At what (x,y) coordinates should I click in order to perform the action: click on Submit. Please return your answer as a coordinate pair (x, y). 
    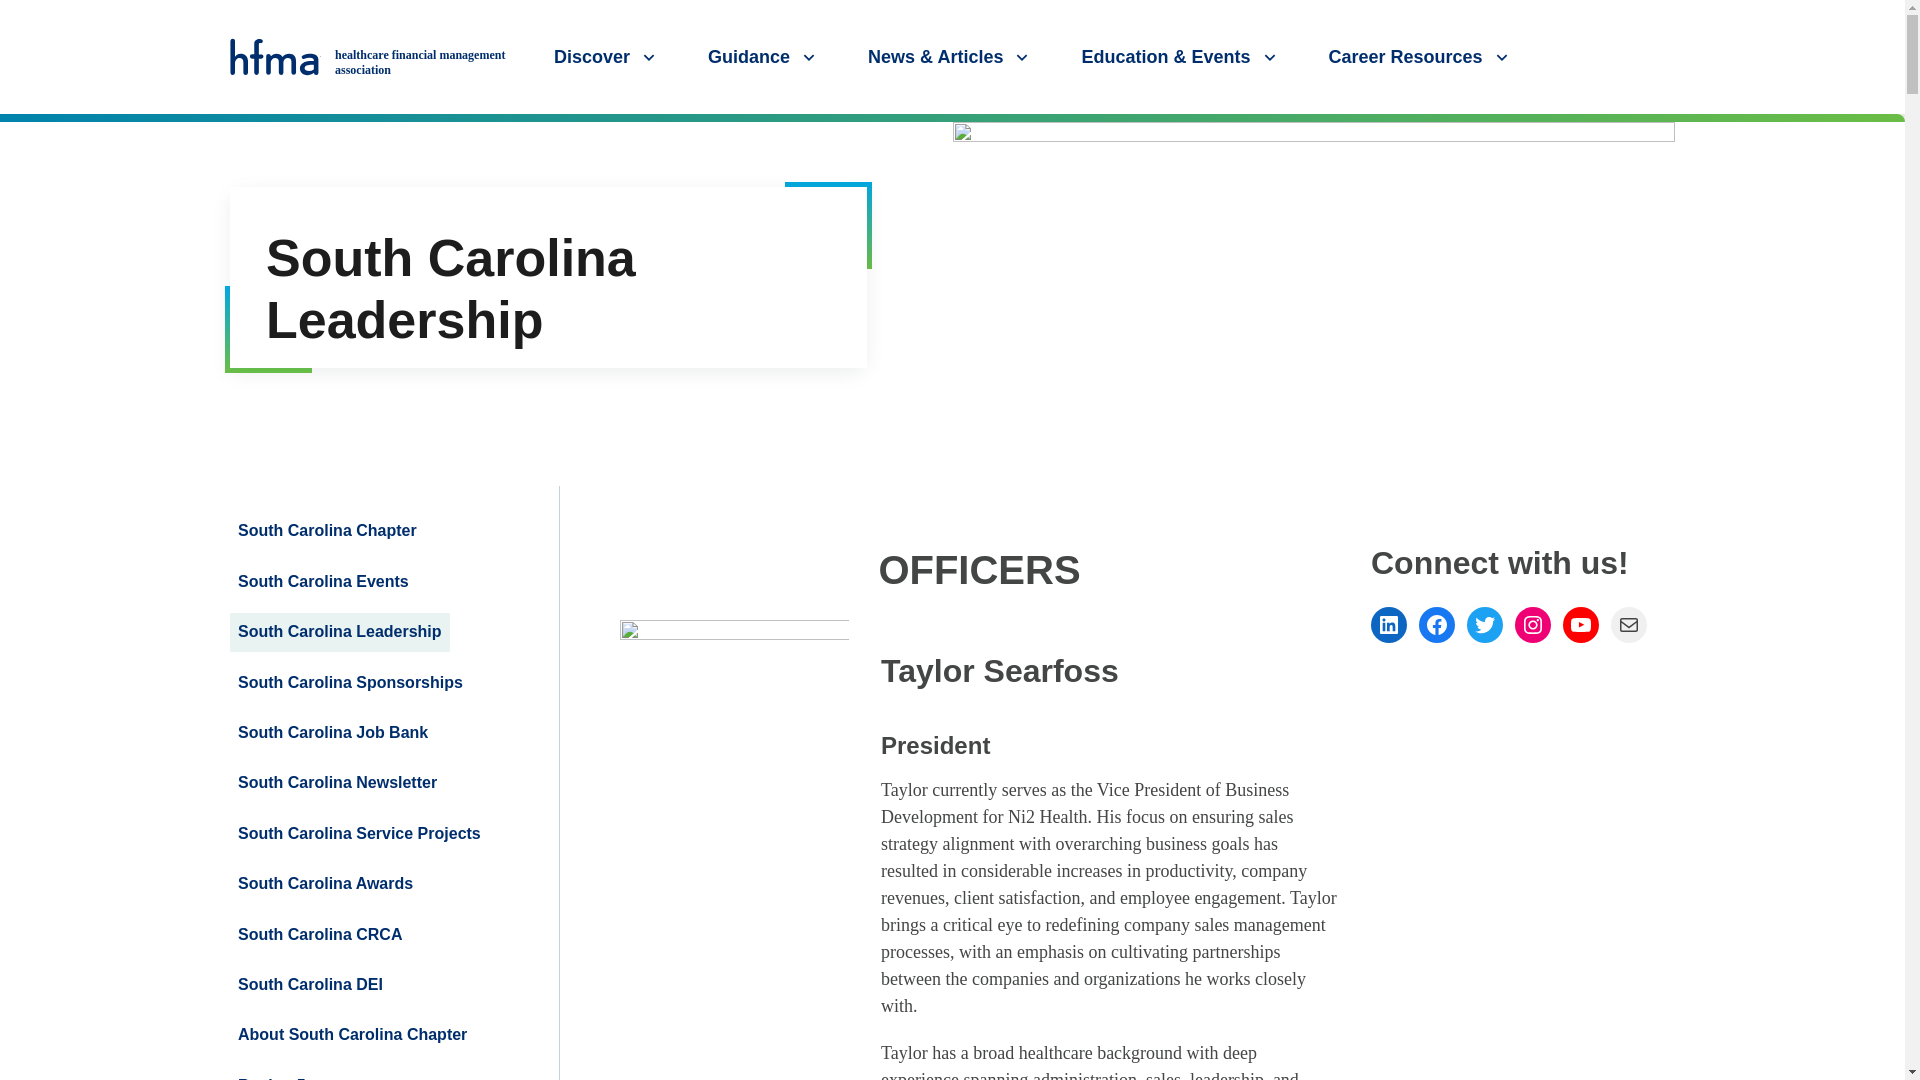
    Looking at the image, I should click on (1882, 133).